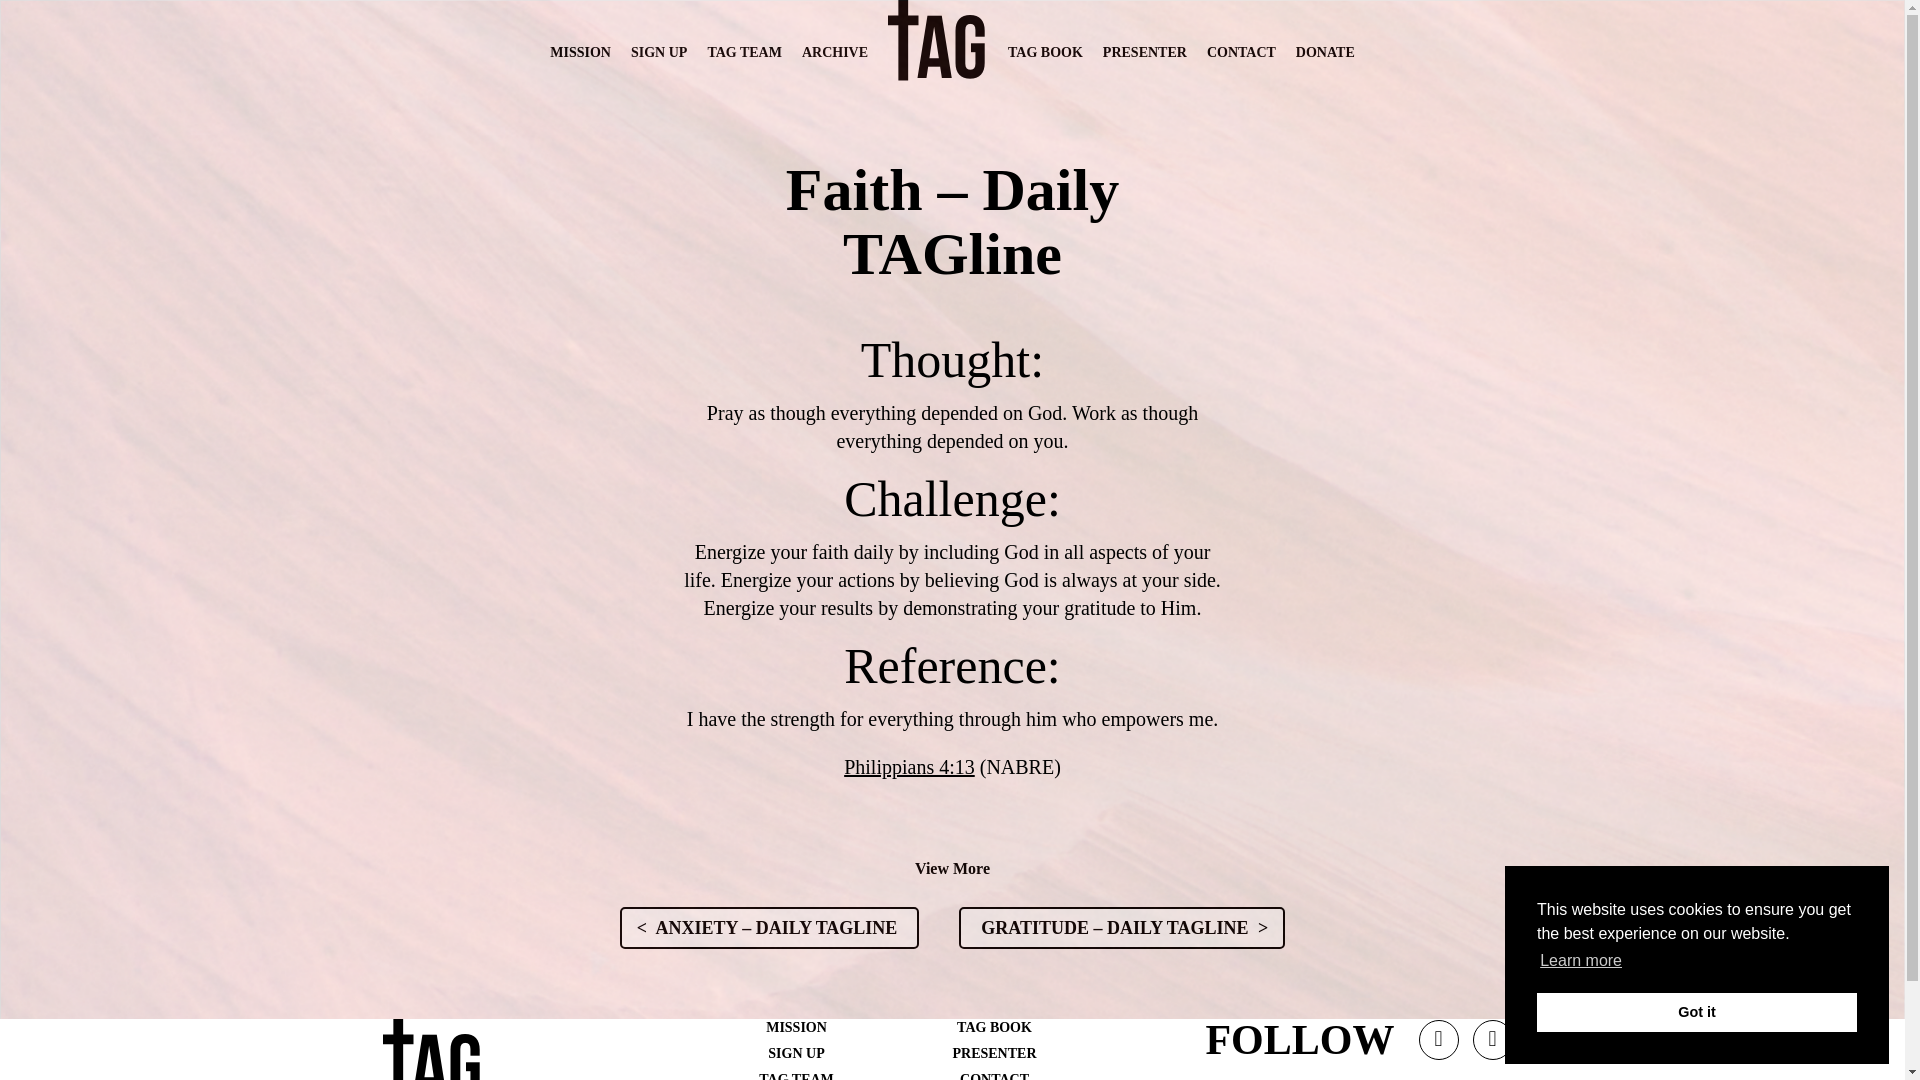  I want to click on Learn more, so click(1580, 961).